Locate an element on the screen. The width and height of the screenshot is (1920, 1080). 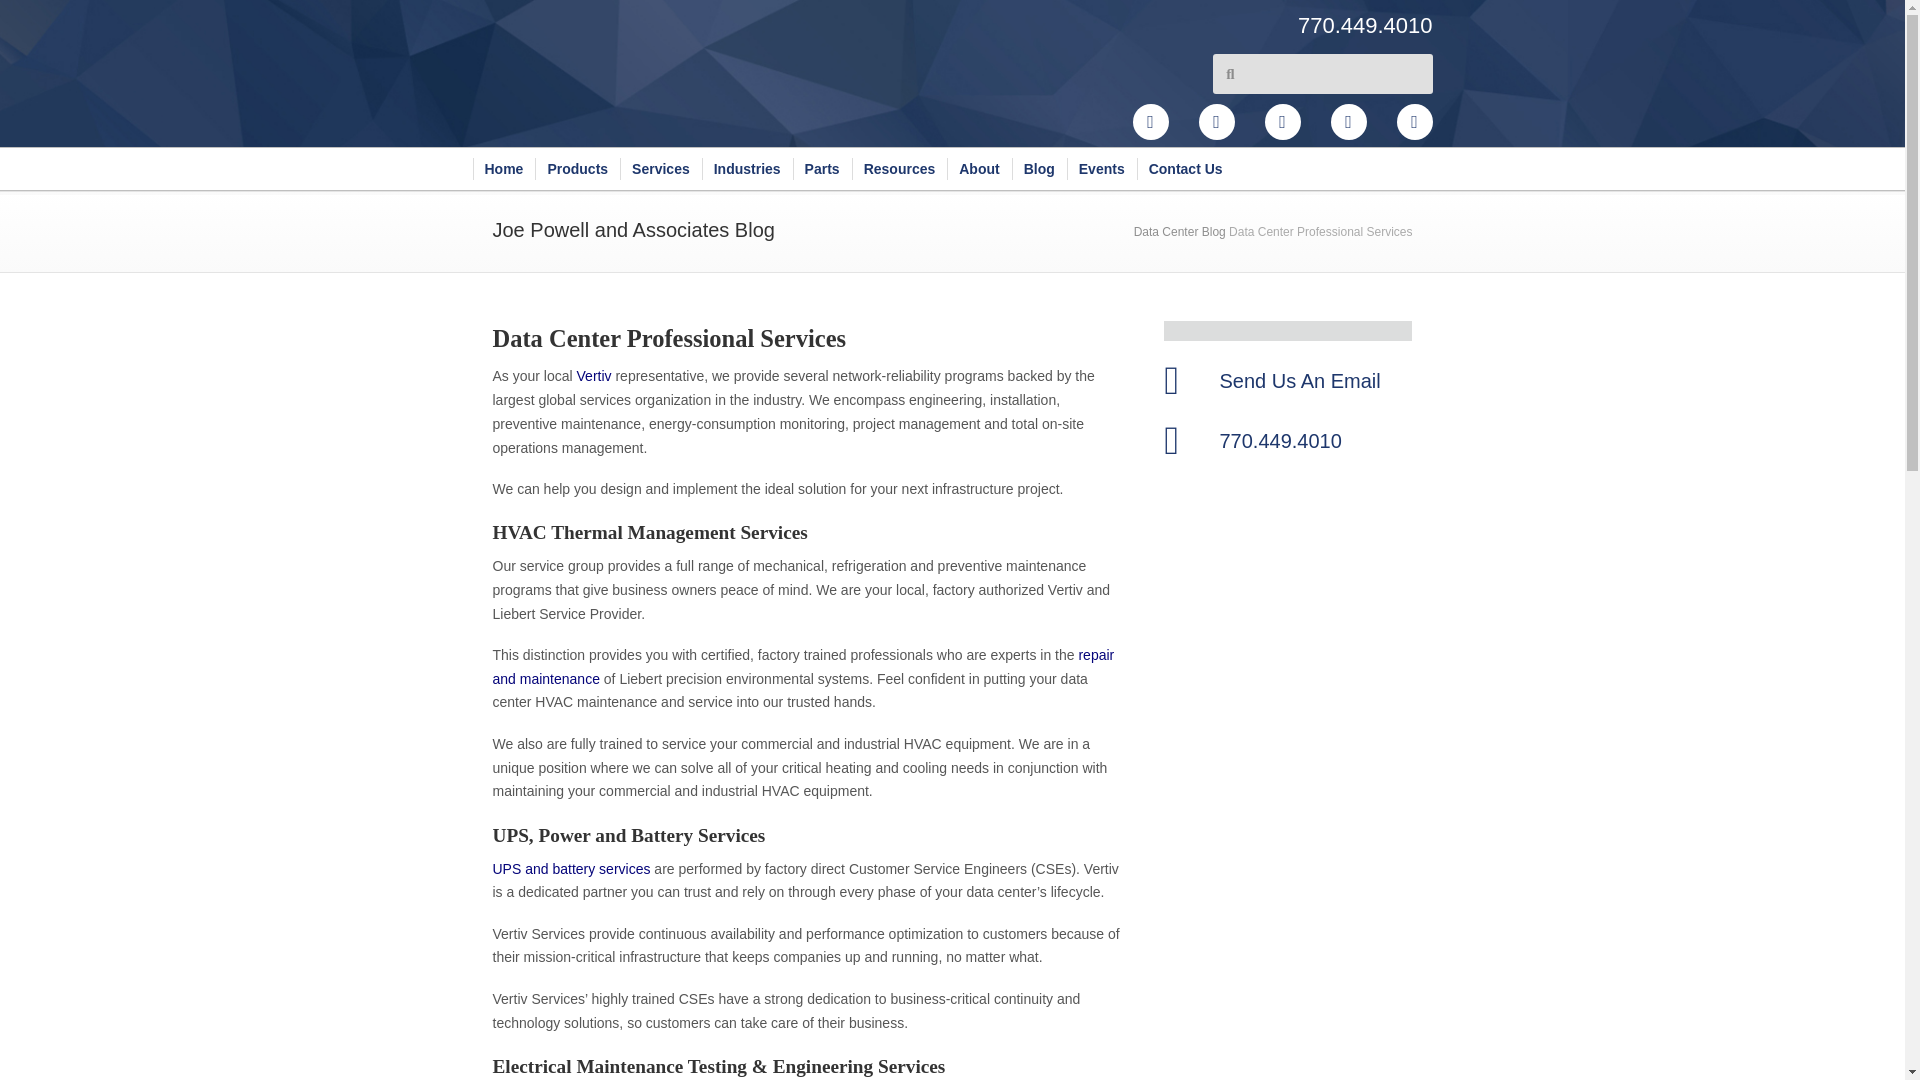
Products is located at coordinates (578, 168).